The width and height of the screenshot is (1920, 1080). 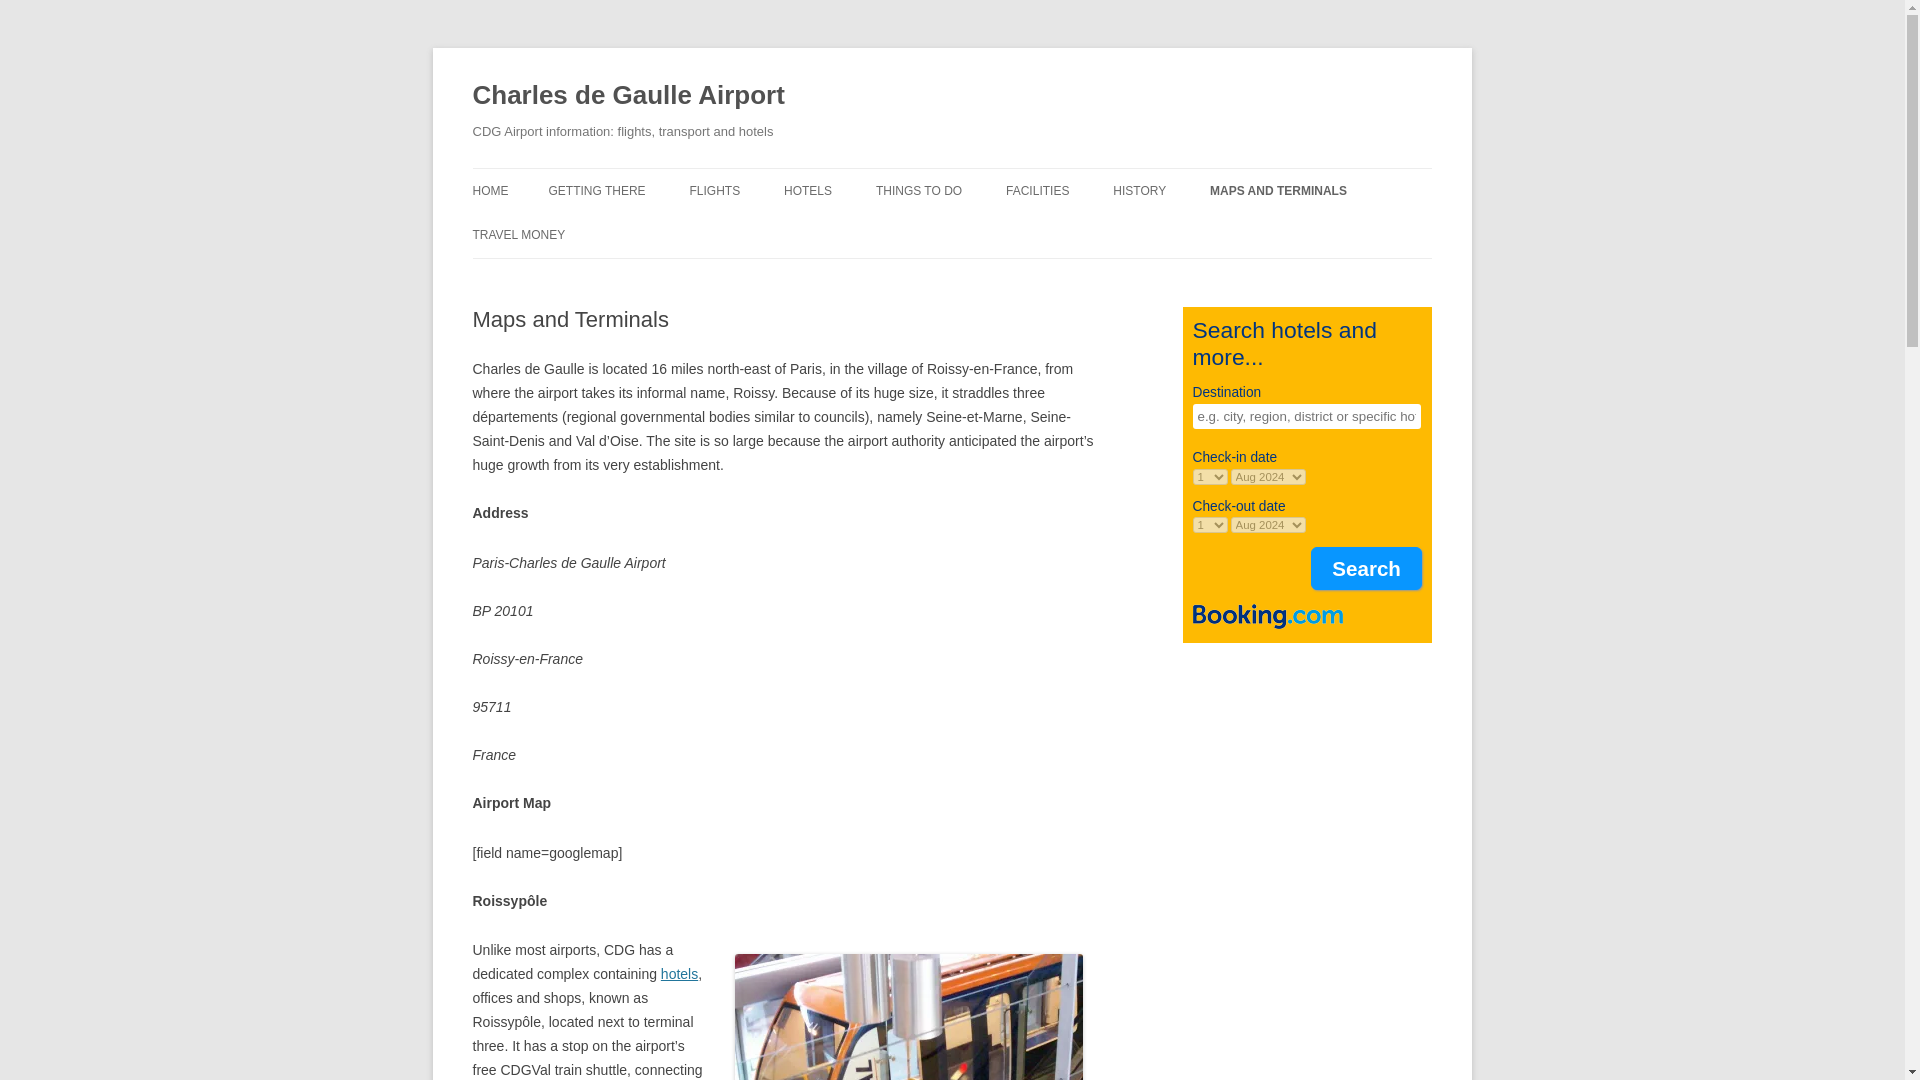 What do you see at coordinates (628, 96) in the screenshot?
I see `Charles de Gaulle Airport` at bounding box center [628, 96].